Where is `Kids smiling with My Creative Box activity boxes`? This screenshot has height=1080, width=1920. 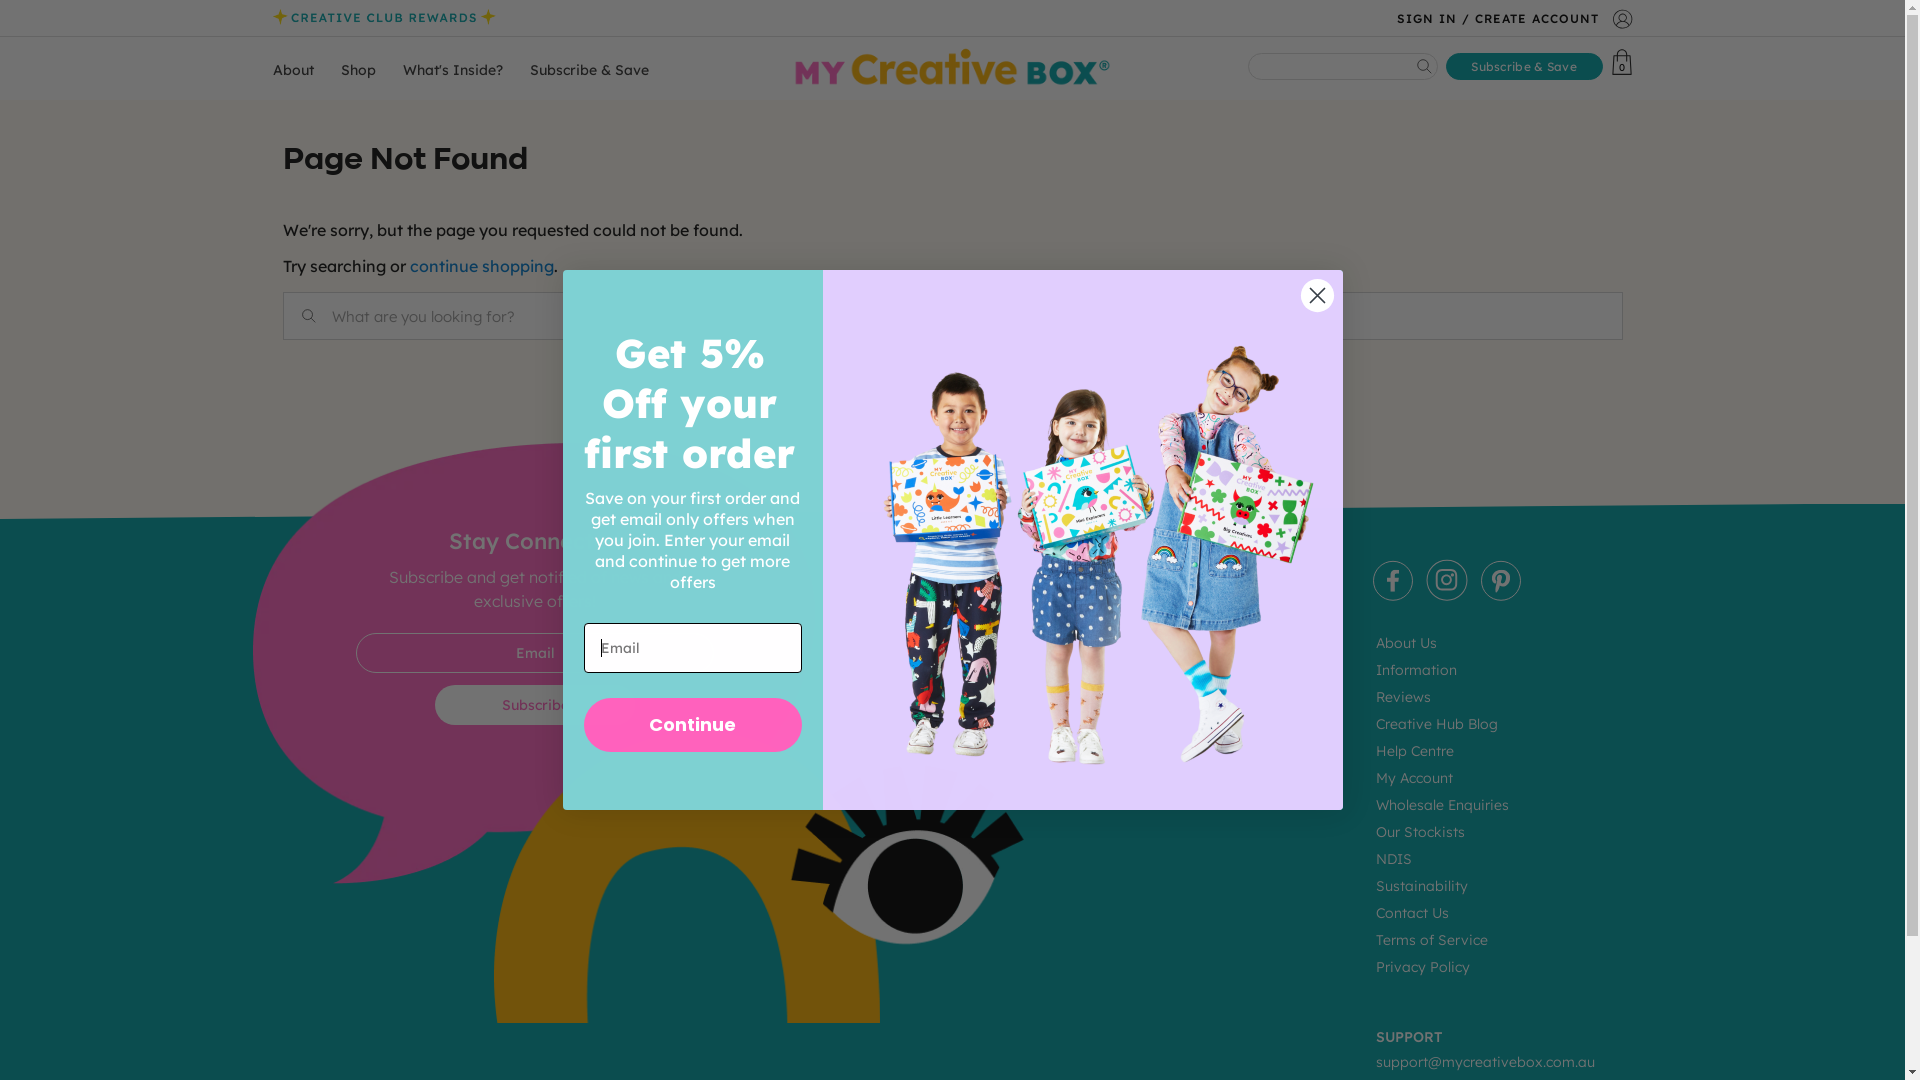
Kids smiling with My Creative Box activity boxes is located at coordinates (1082, 540).